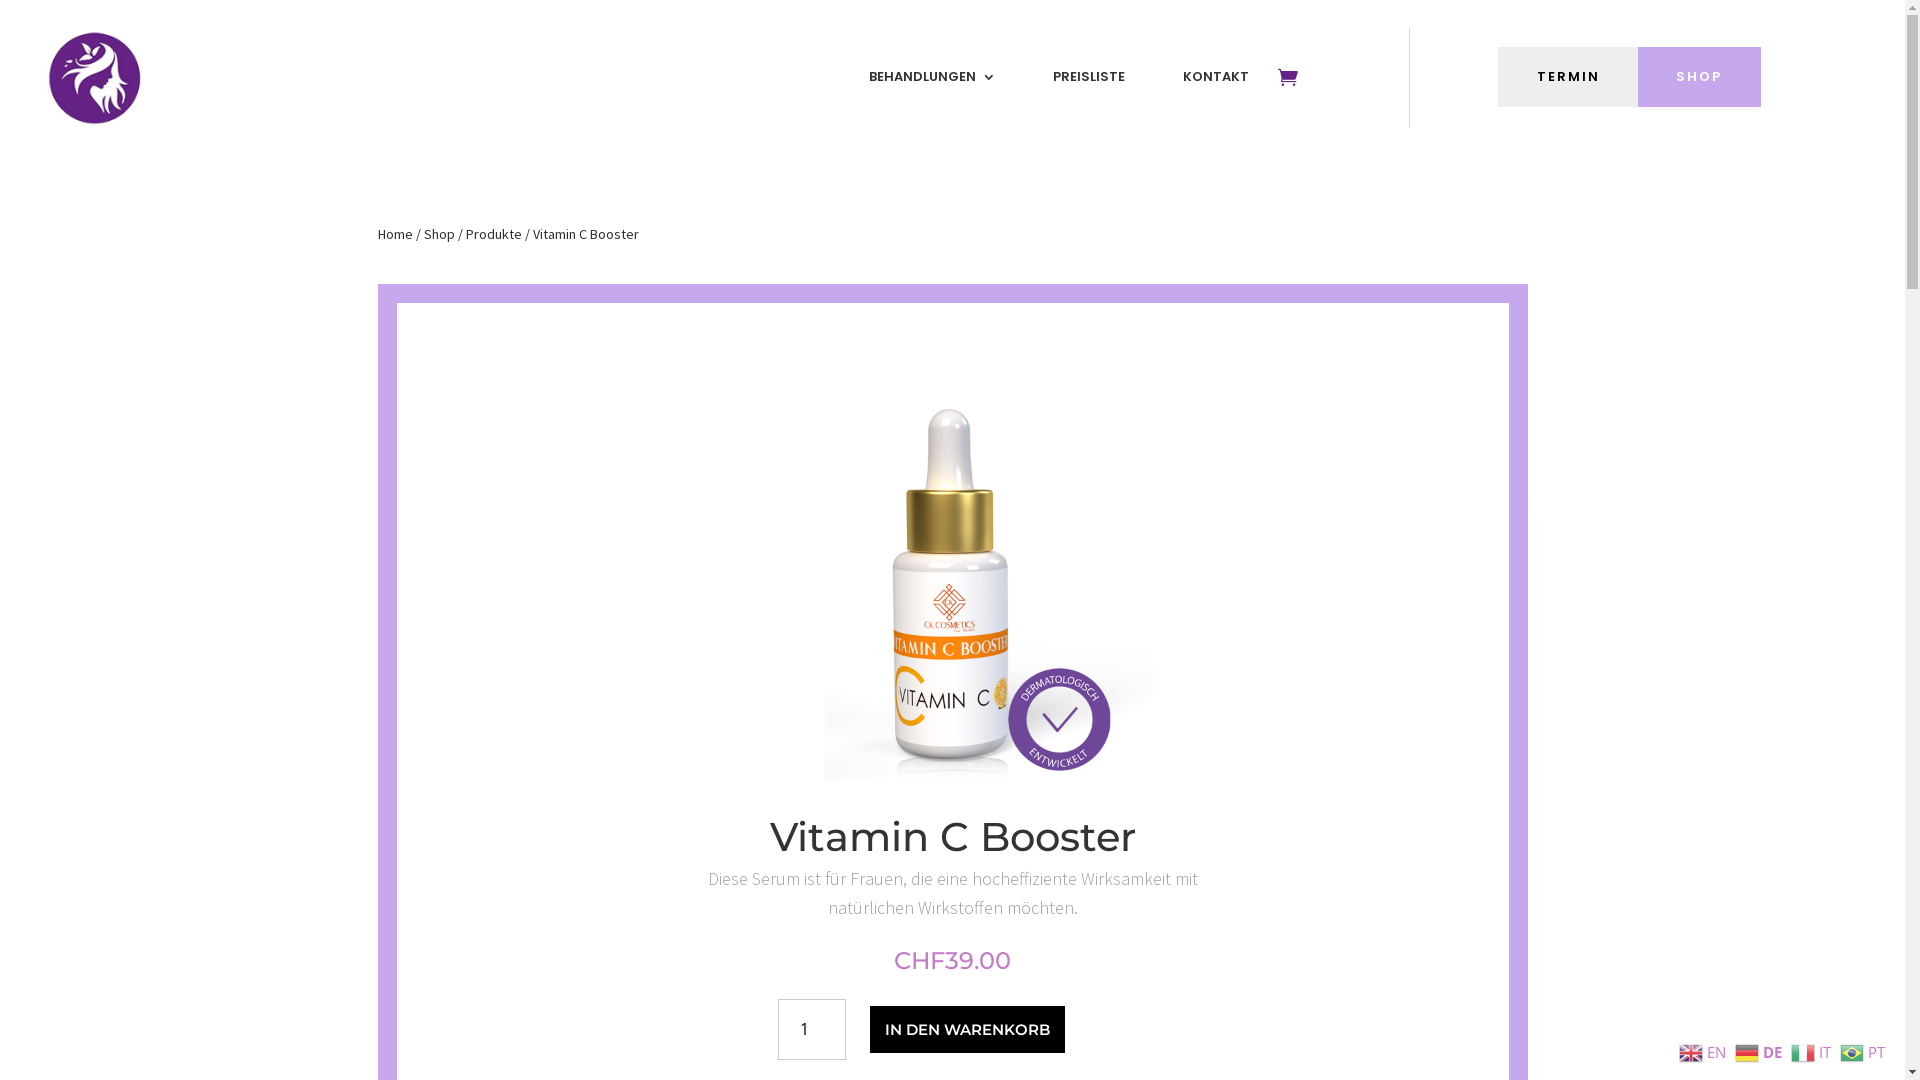 This screenshot has width=1920, height=1080. I want to click on KONTAKT, so click(1216, 77).